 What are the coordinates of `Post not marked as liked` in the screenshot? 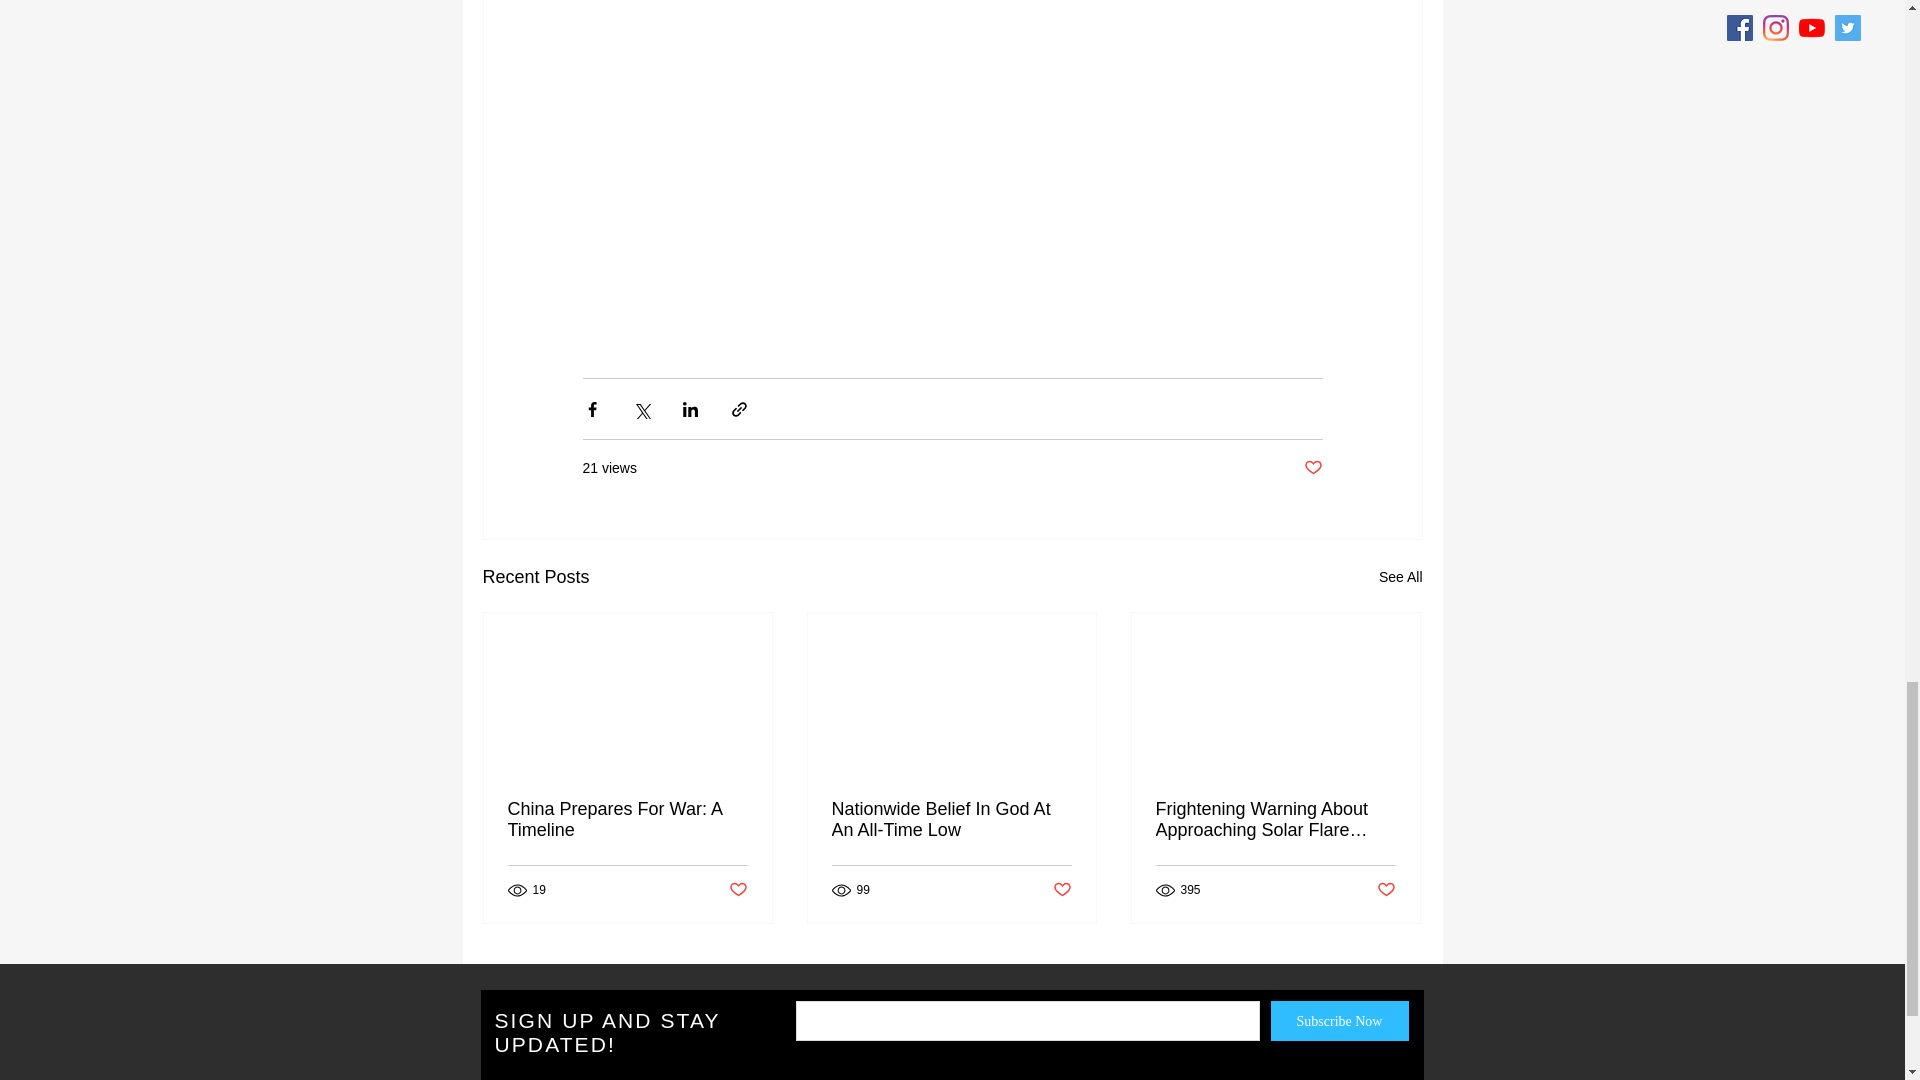 It's located at (1062, 890).